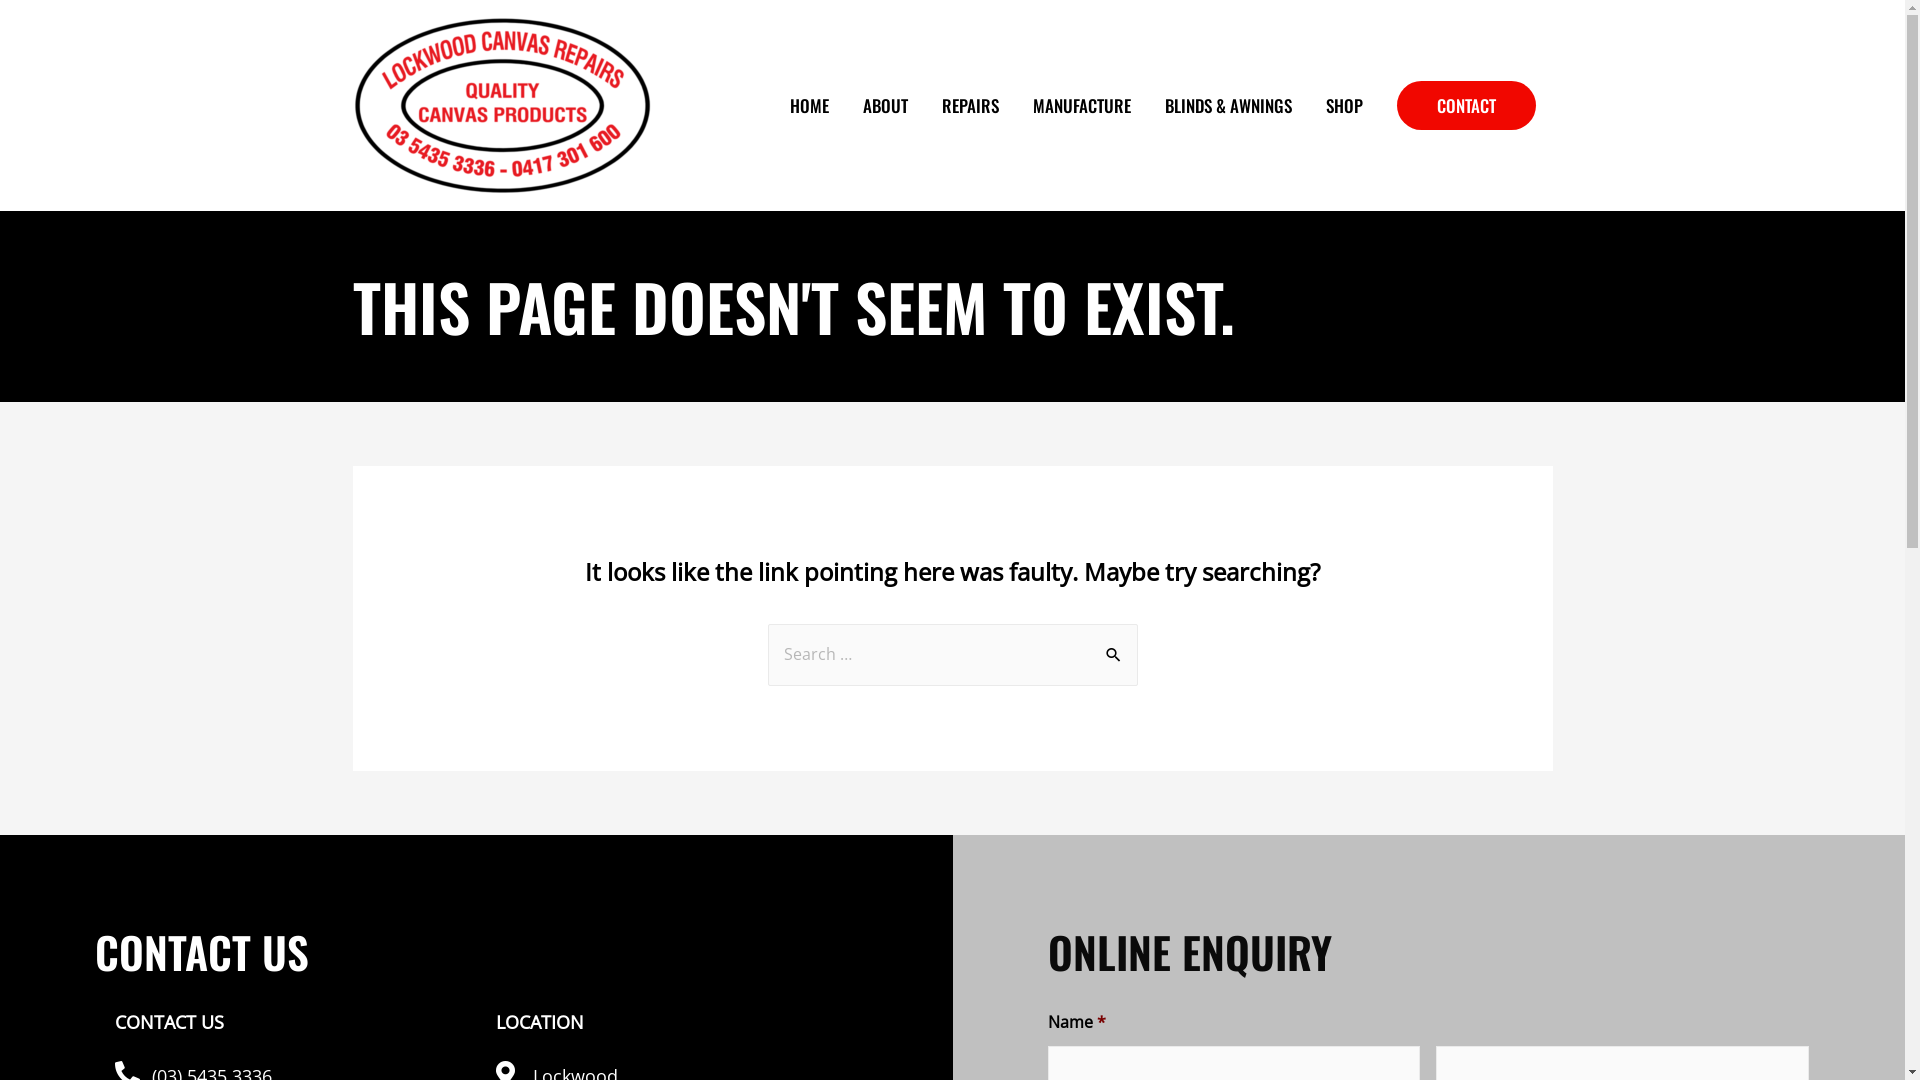 Image resolution: width=1920 pixels, height=1080 pixels. What do you see at coordinates (1466, 106) in the screenshot?
I see `CONTACT` at bounding box center [1466, 106].